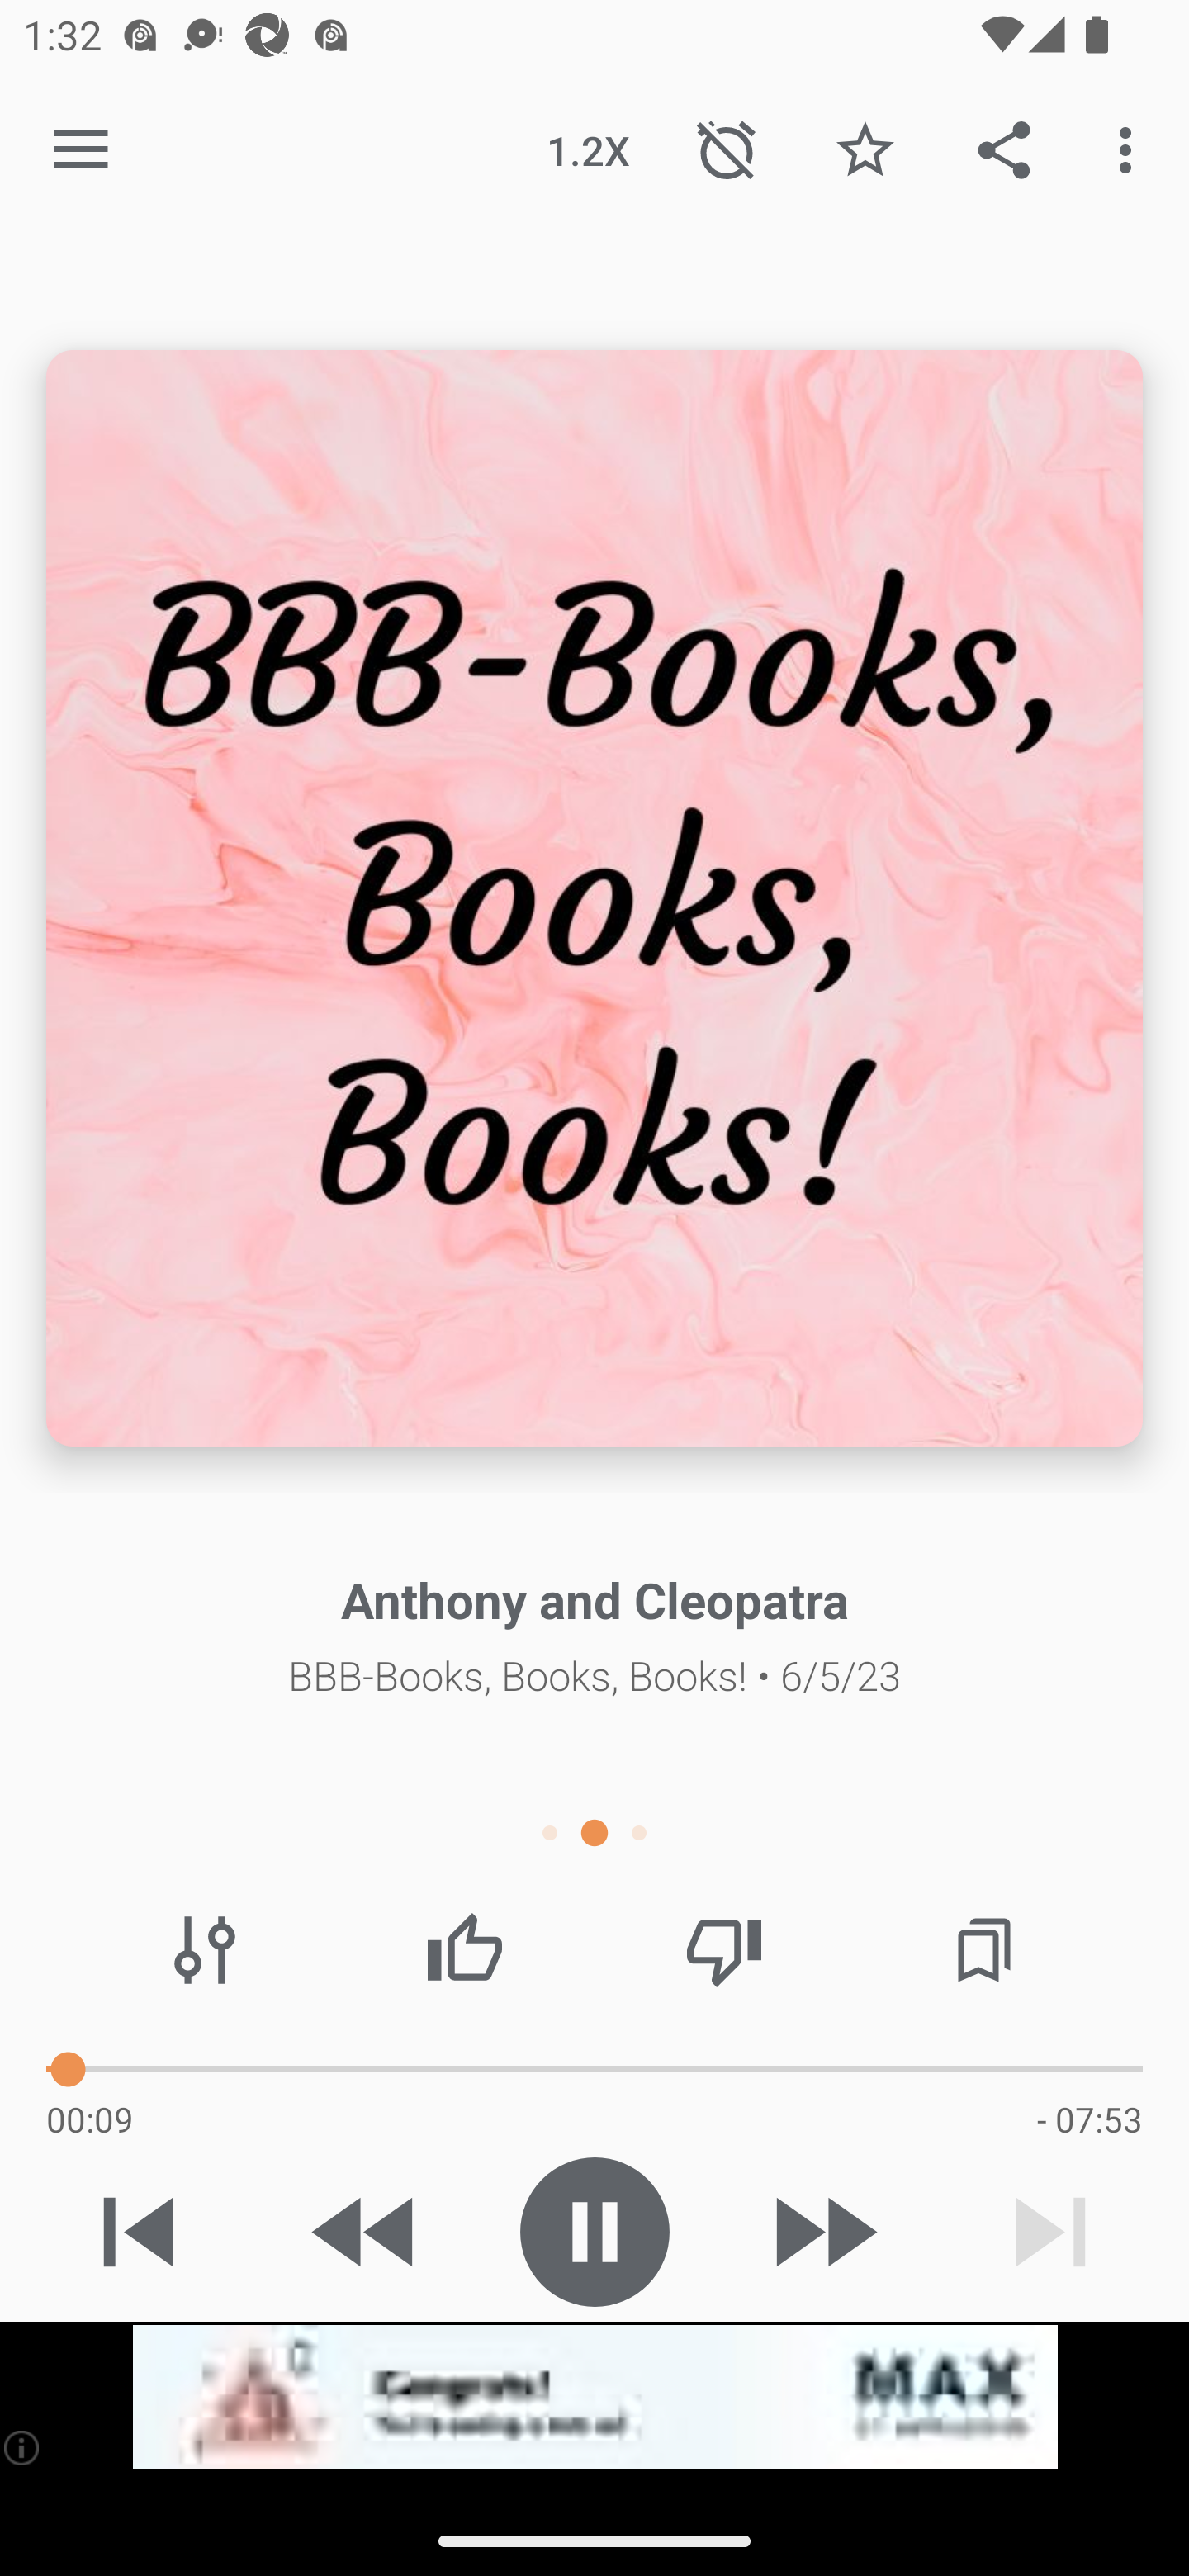 Image resolution: width=1189 pixels, height=2576 pixels. I want to click on Thumbs up, so click(464, 1950).